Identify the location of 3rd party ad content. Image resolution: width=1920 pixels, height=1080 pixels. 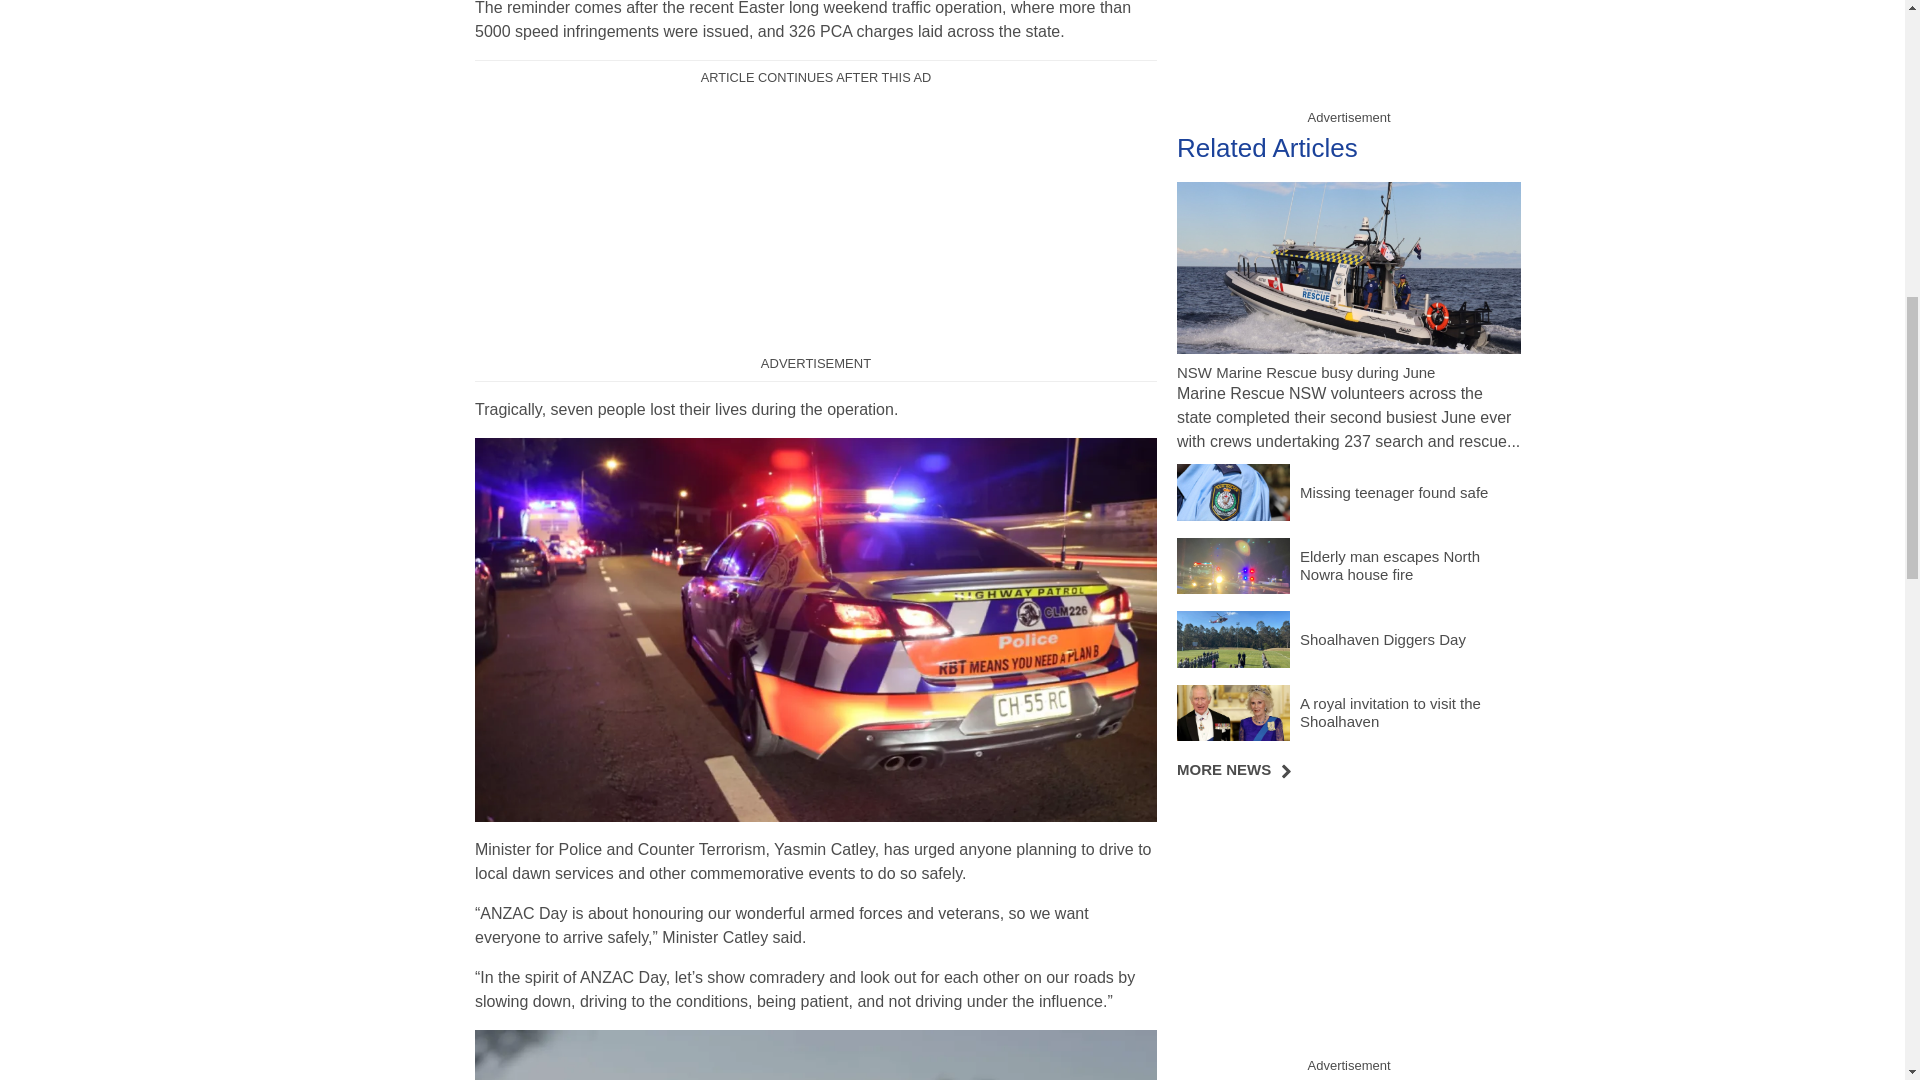
(816, 222).